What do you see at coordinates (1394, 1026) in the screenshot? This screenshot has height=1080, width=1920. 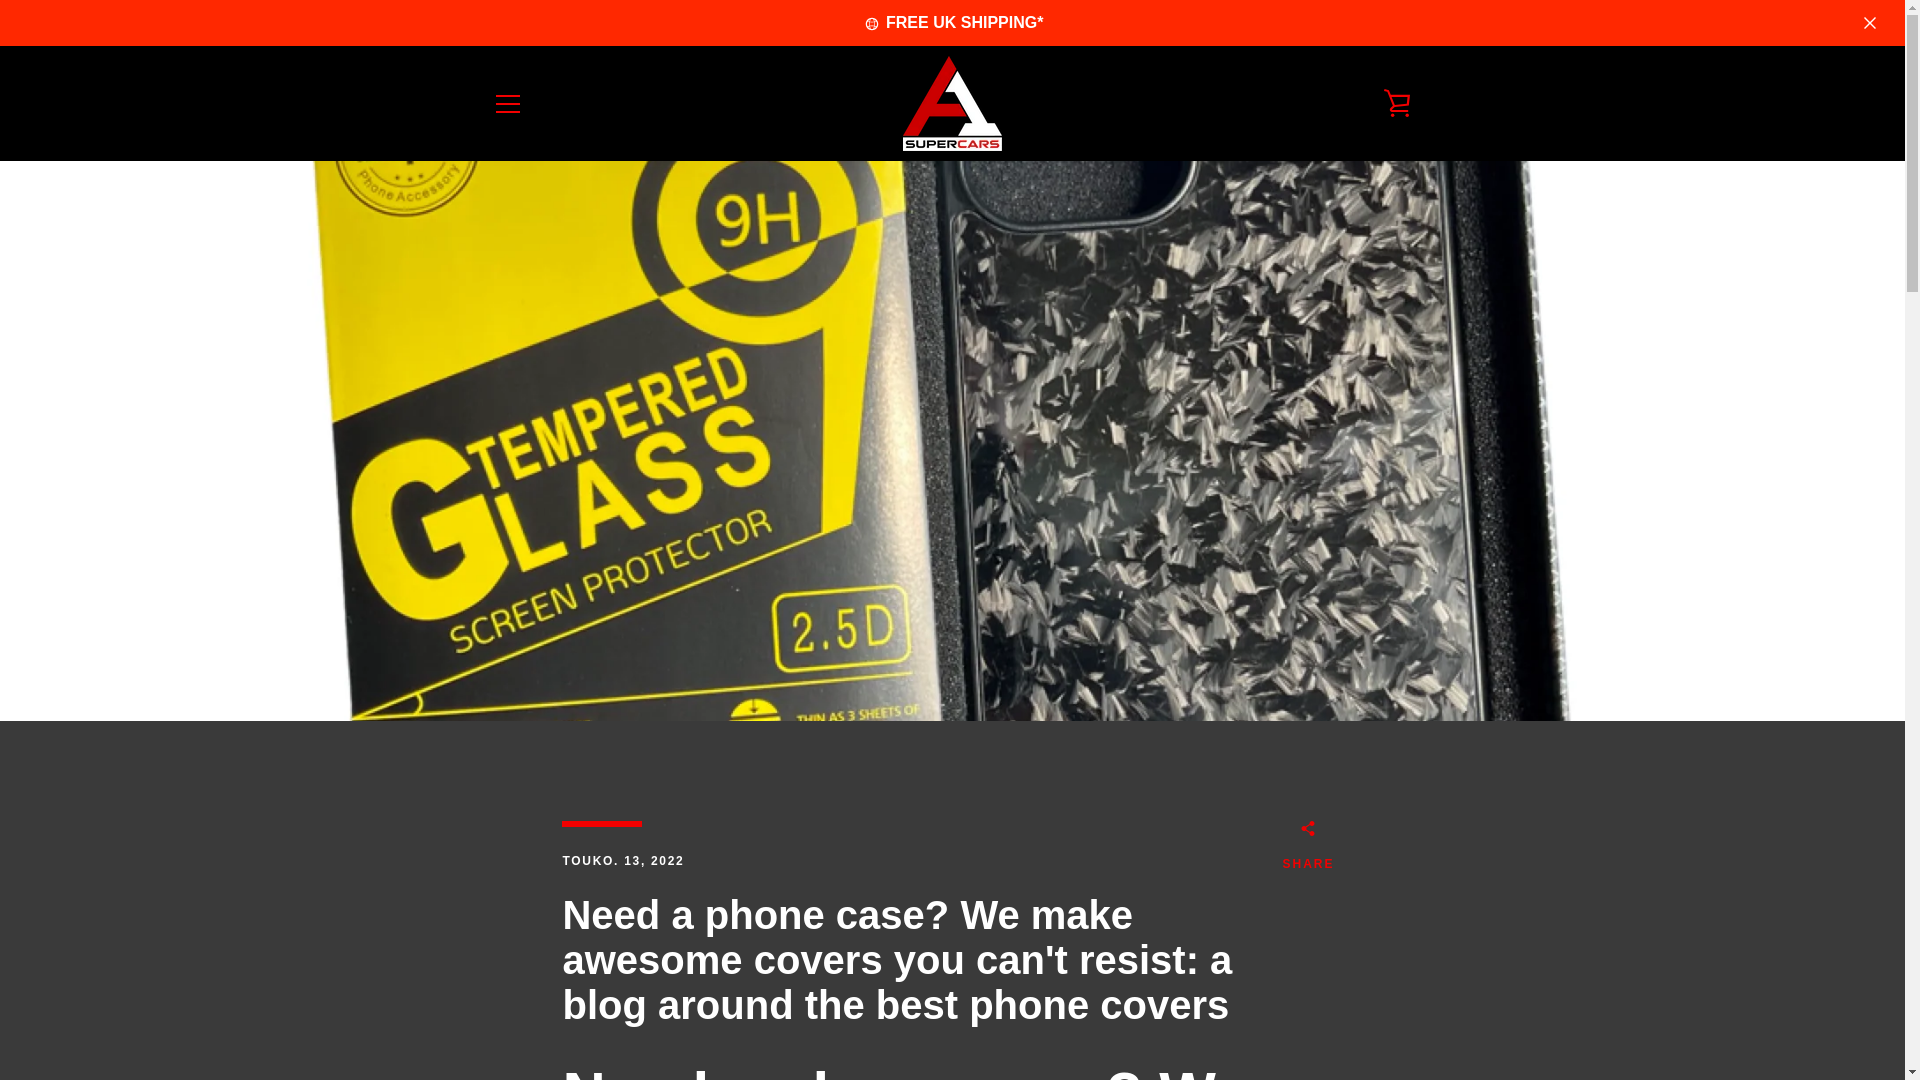 I see `Visa` at bounding box center [1394, 1026].